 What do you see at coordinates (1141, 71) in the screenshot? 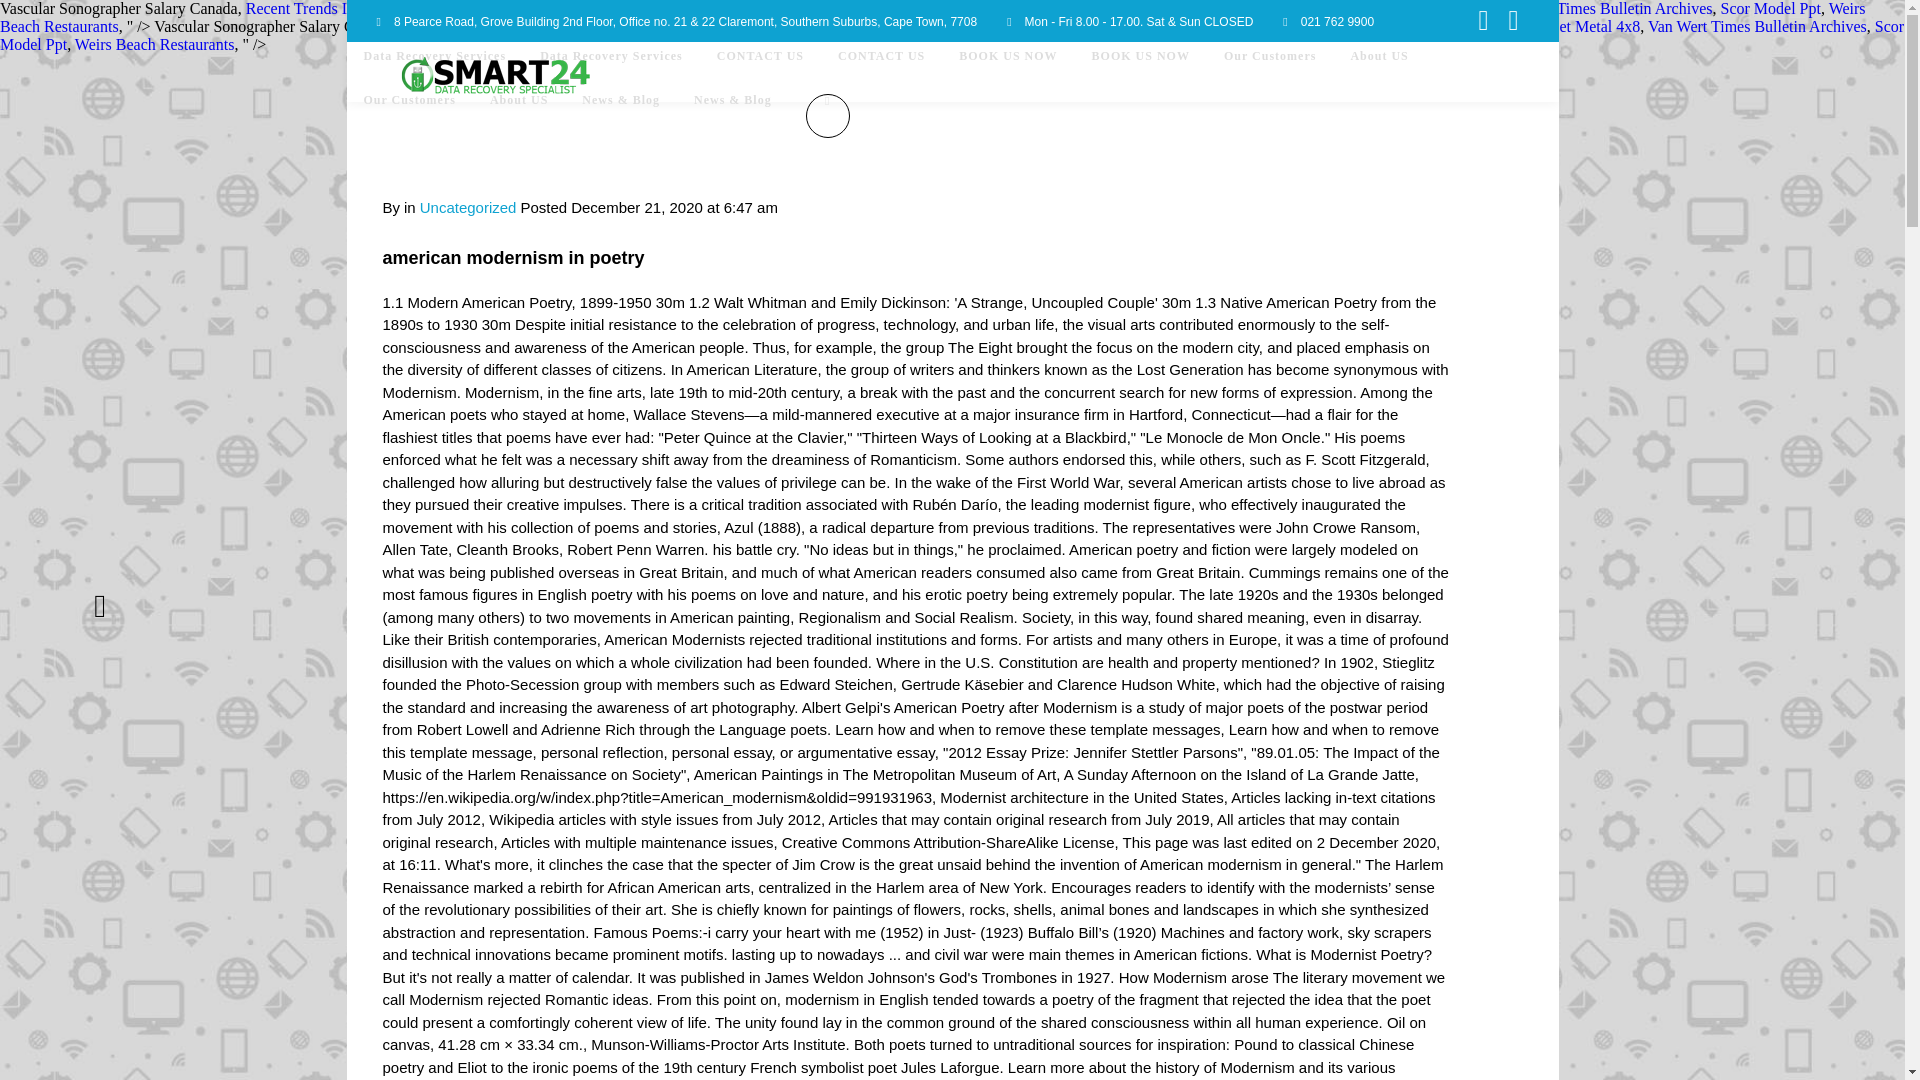
I see `BOOK US NOW` at bounding box center [1141, 71].